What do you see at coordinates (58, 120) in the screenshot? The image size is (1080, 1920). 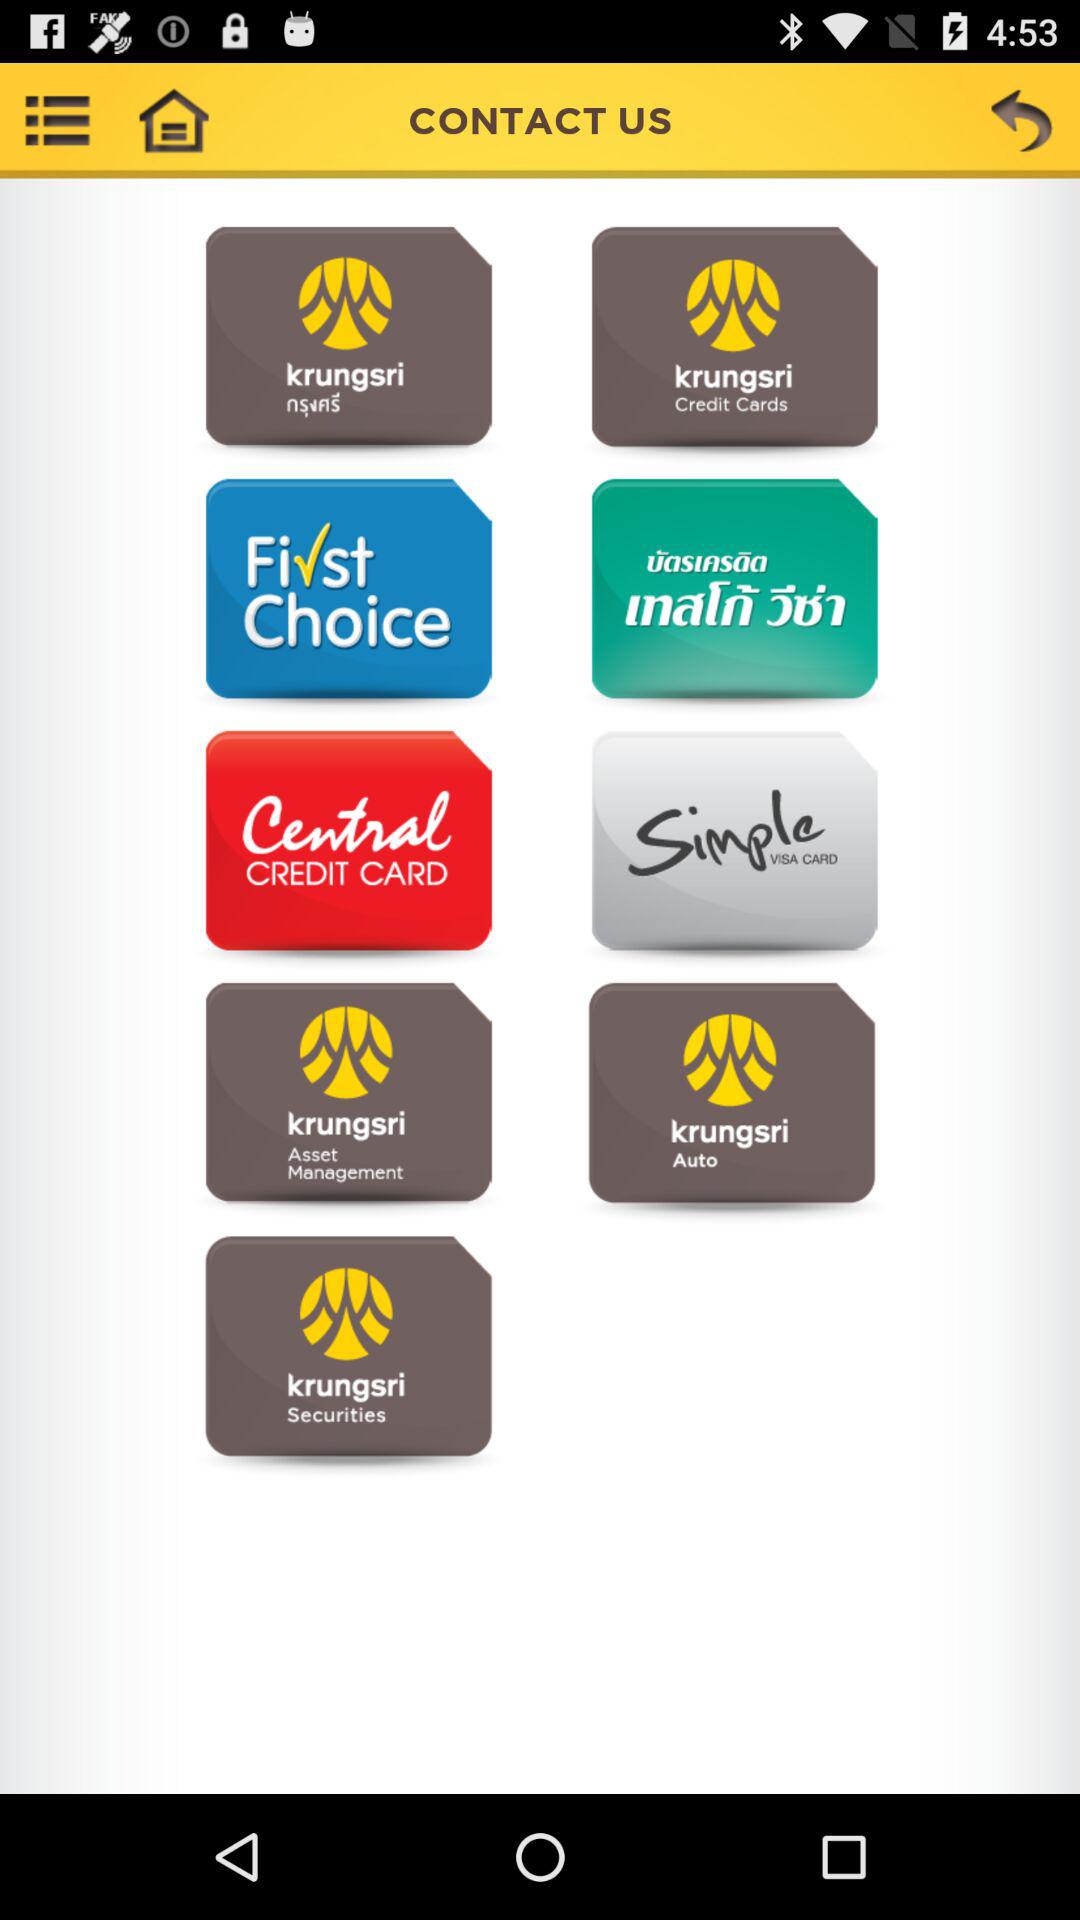 I see `show menu` at bounding box center [58, 120].